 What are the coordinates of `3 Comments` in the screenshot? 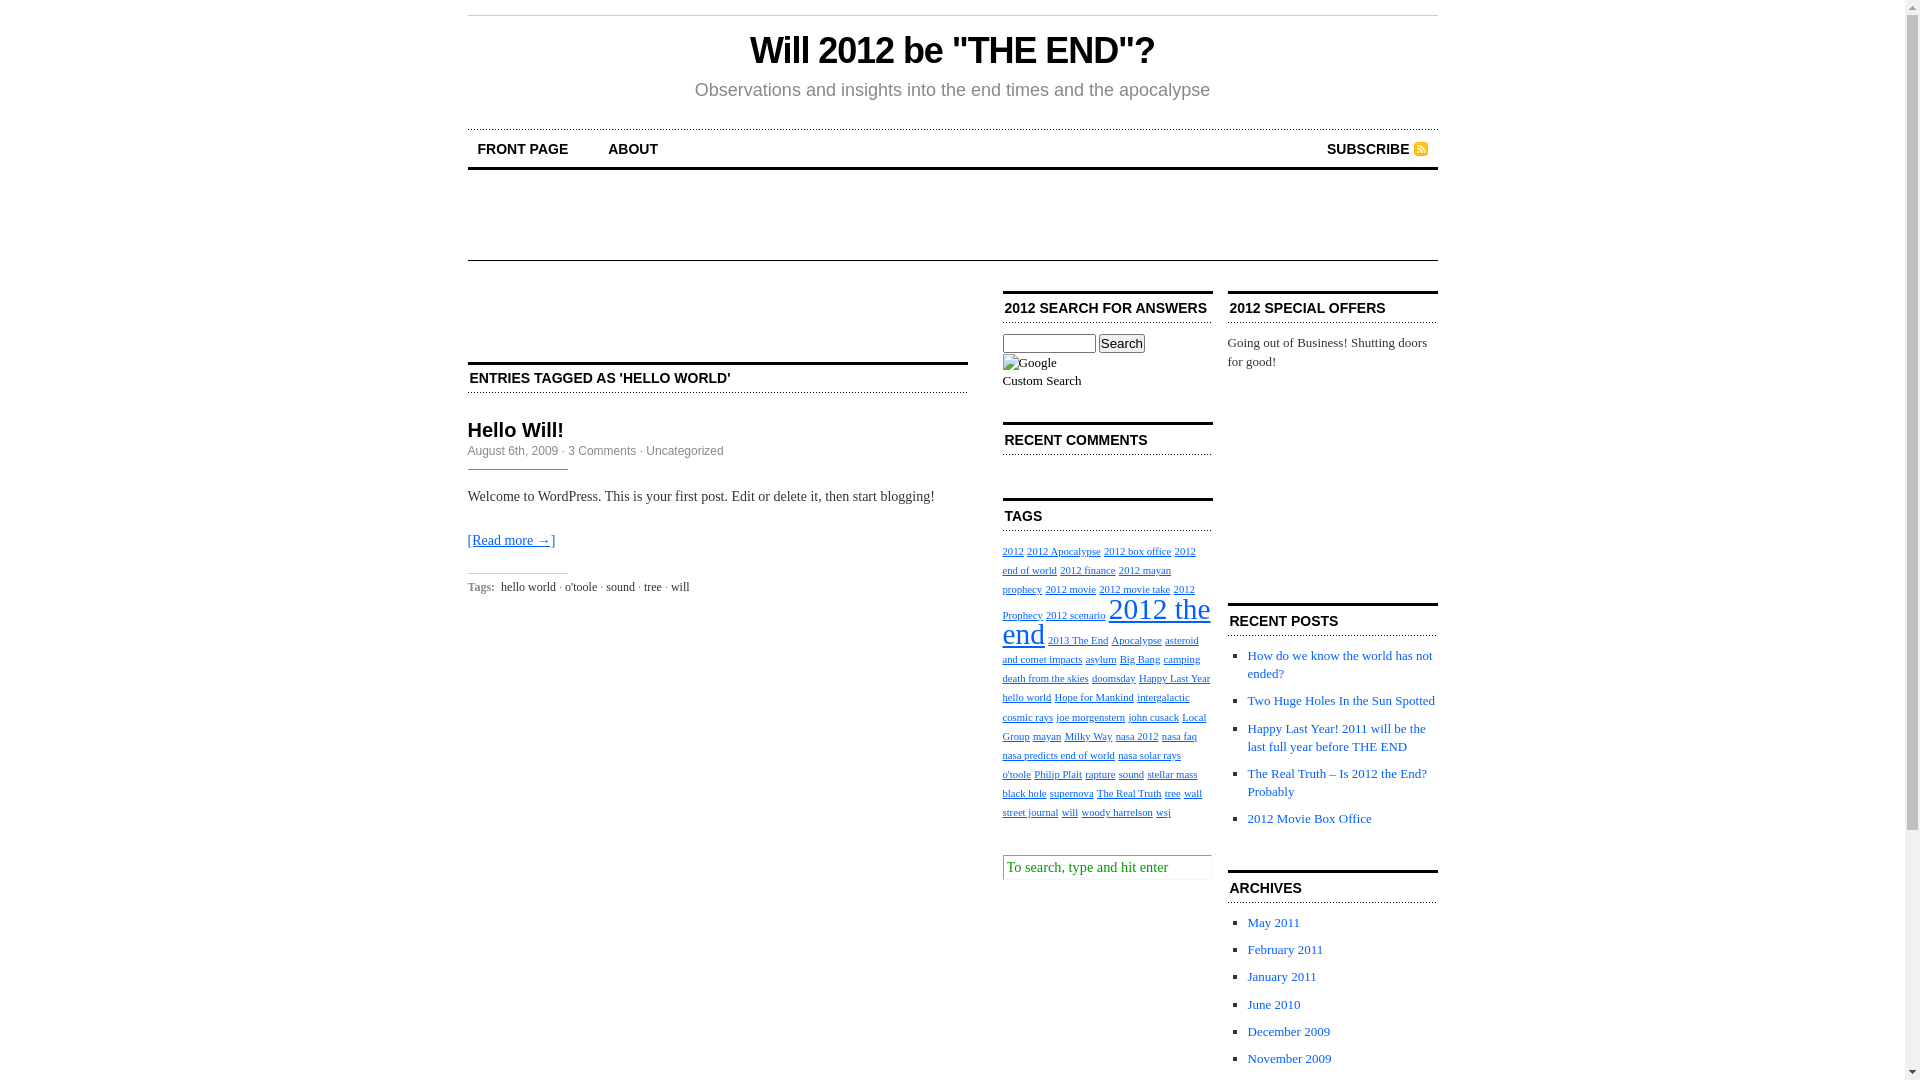 It's located at (602, 451).